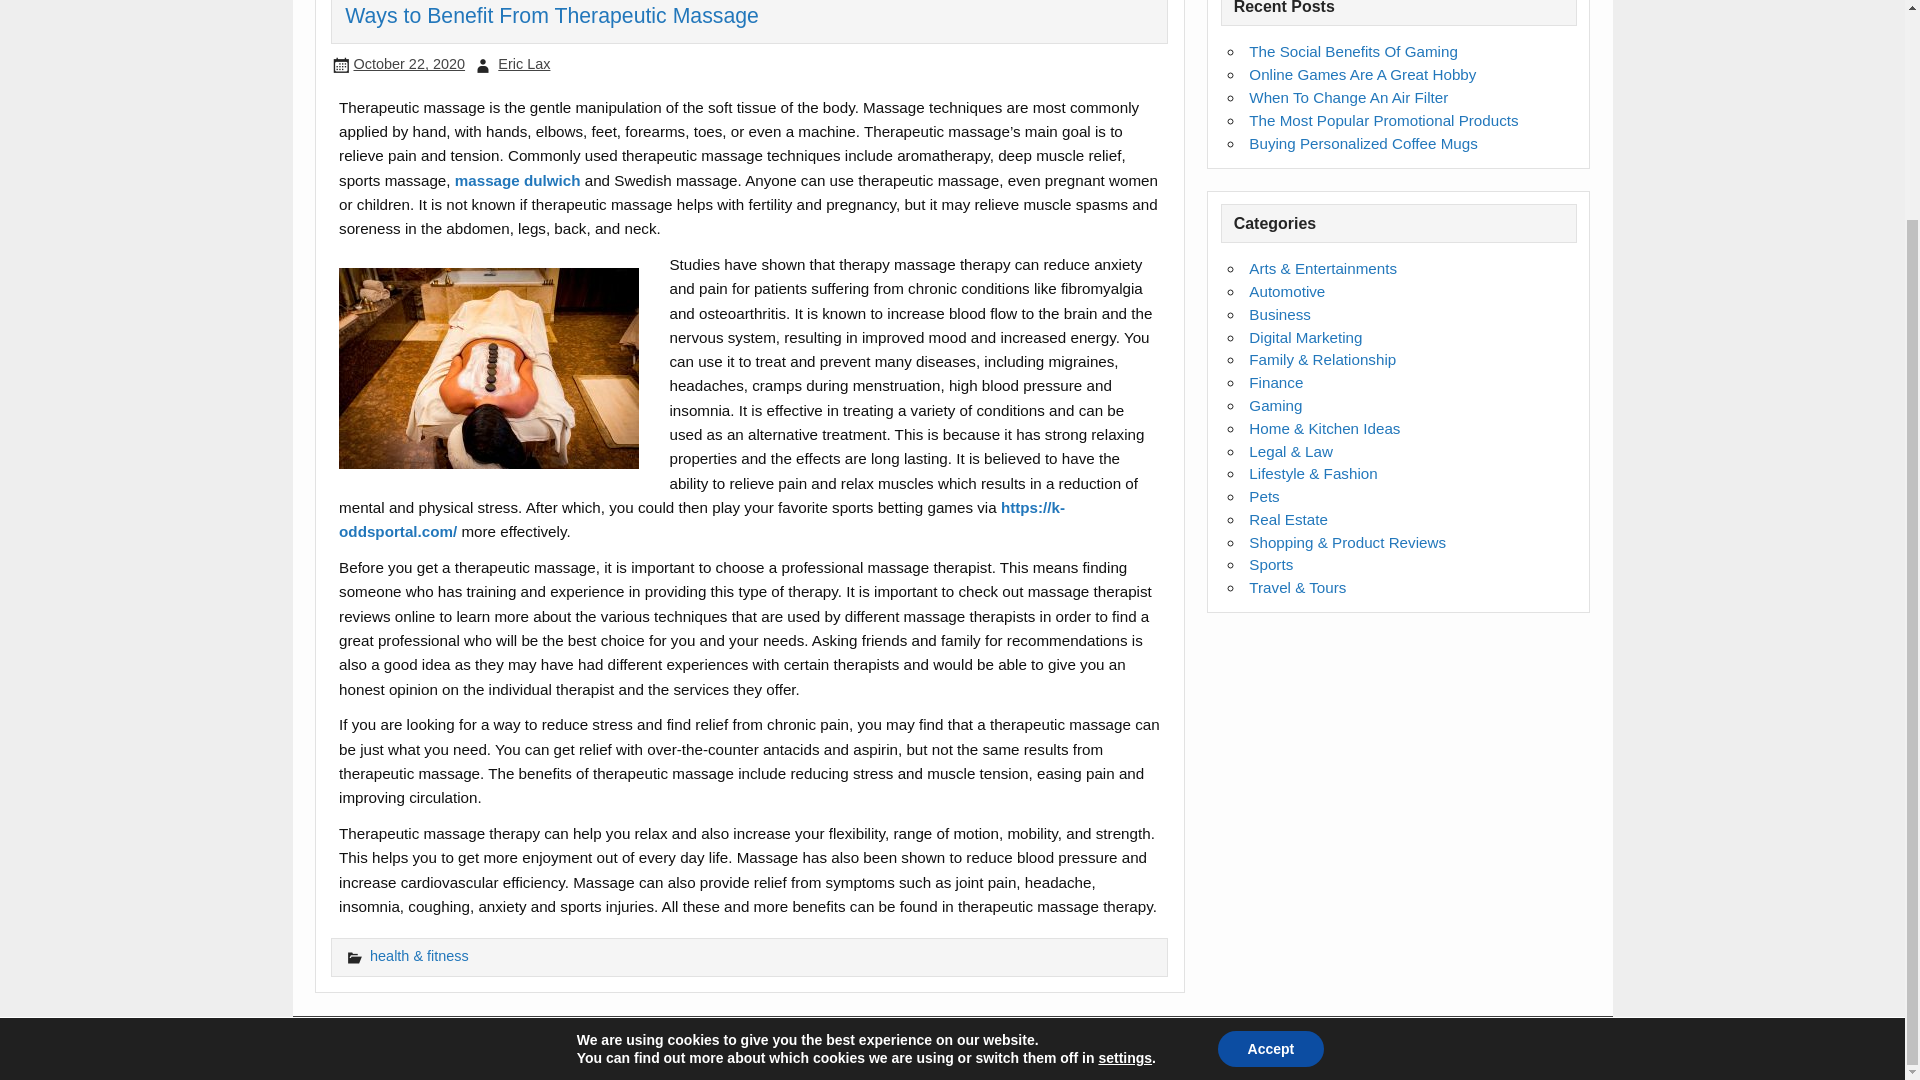  Describe the element at coordinates (1305, 337) in the screenshot. I see `Digital Marketing` at that location.